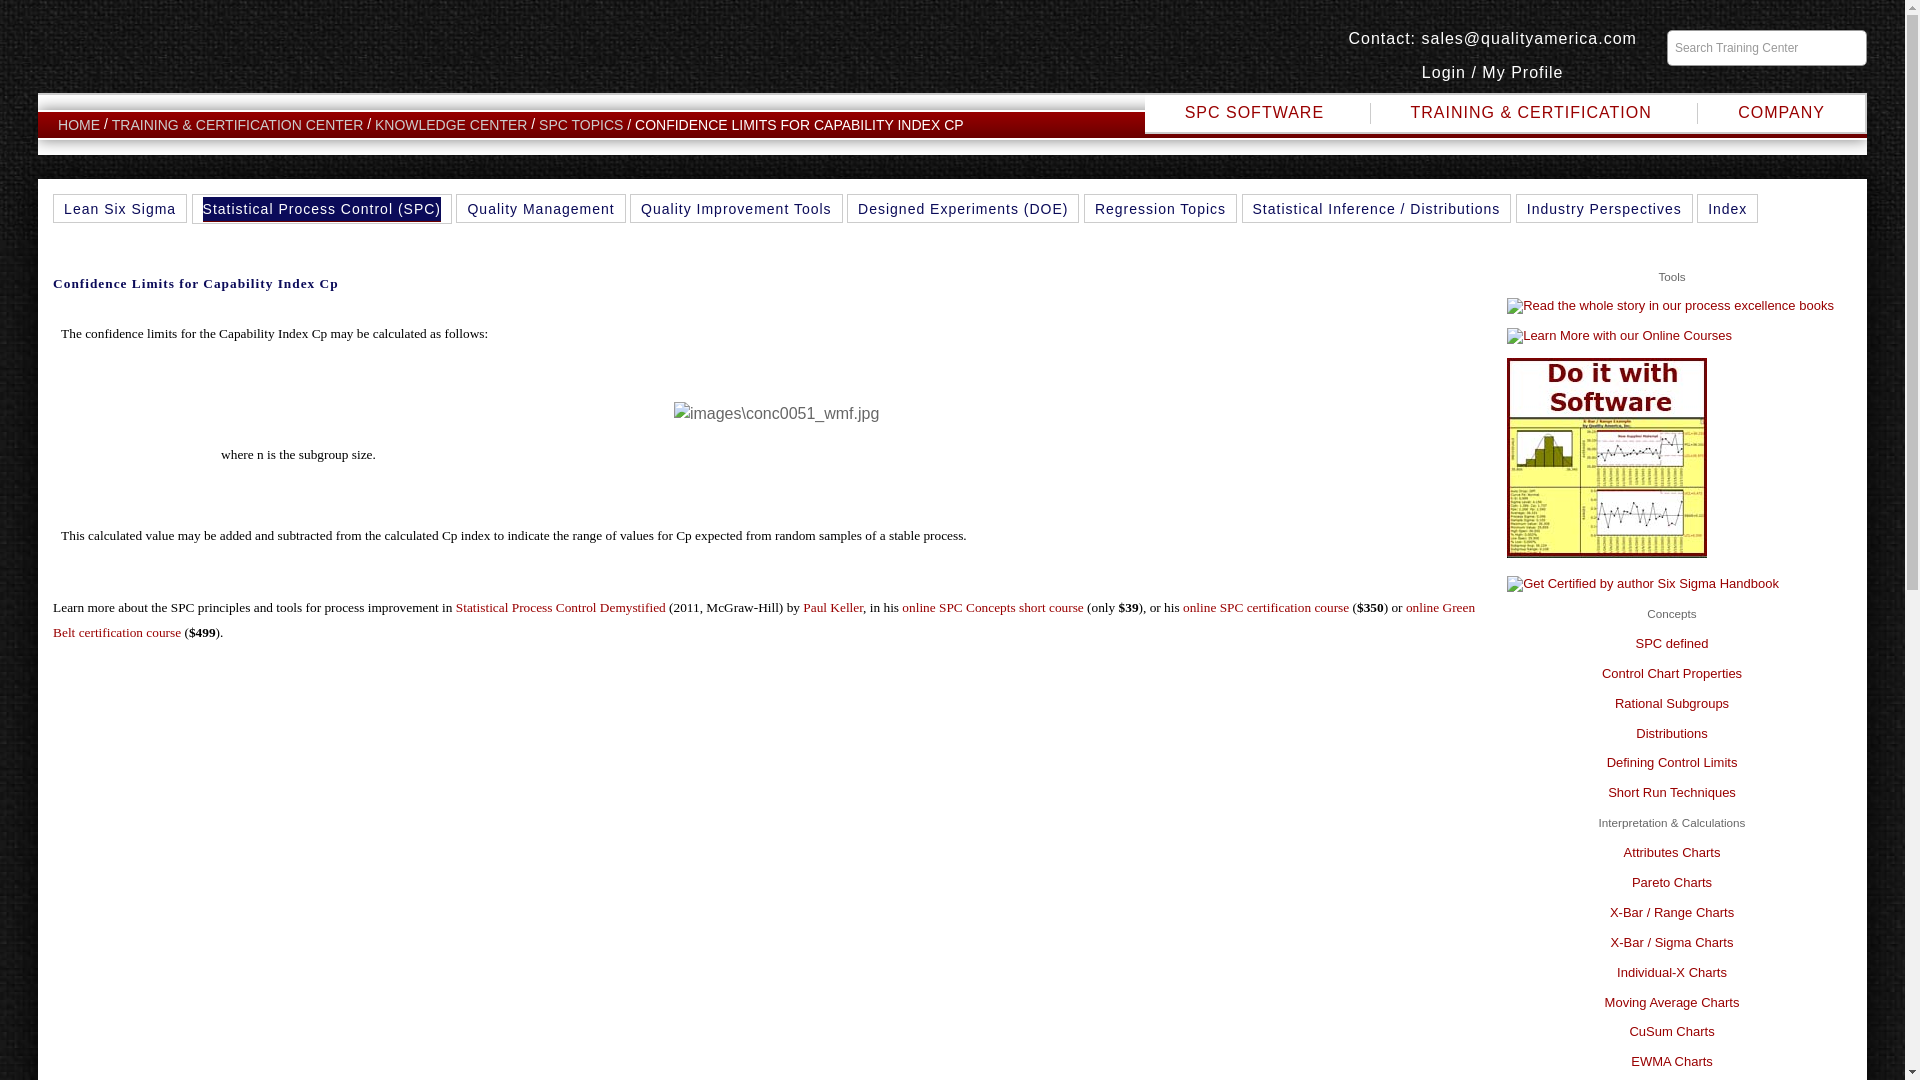 This screenshot has height=1080, width=1920. What do you see at coordinates (1160, 208) in the screenshot?
I see `Regression Topics` at bounding box center [1160, 208].